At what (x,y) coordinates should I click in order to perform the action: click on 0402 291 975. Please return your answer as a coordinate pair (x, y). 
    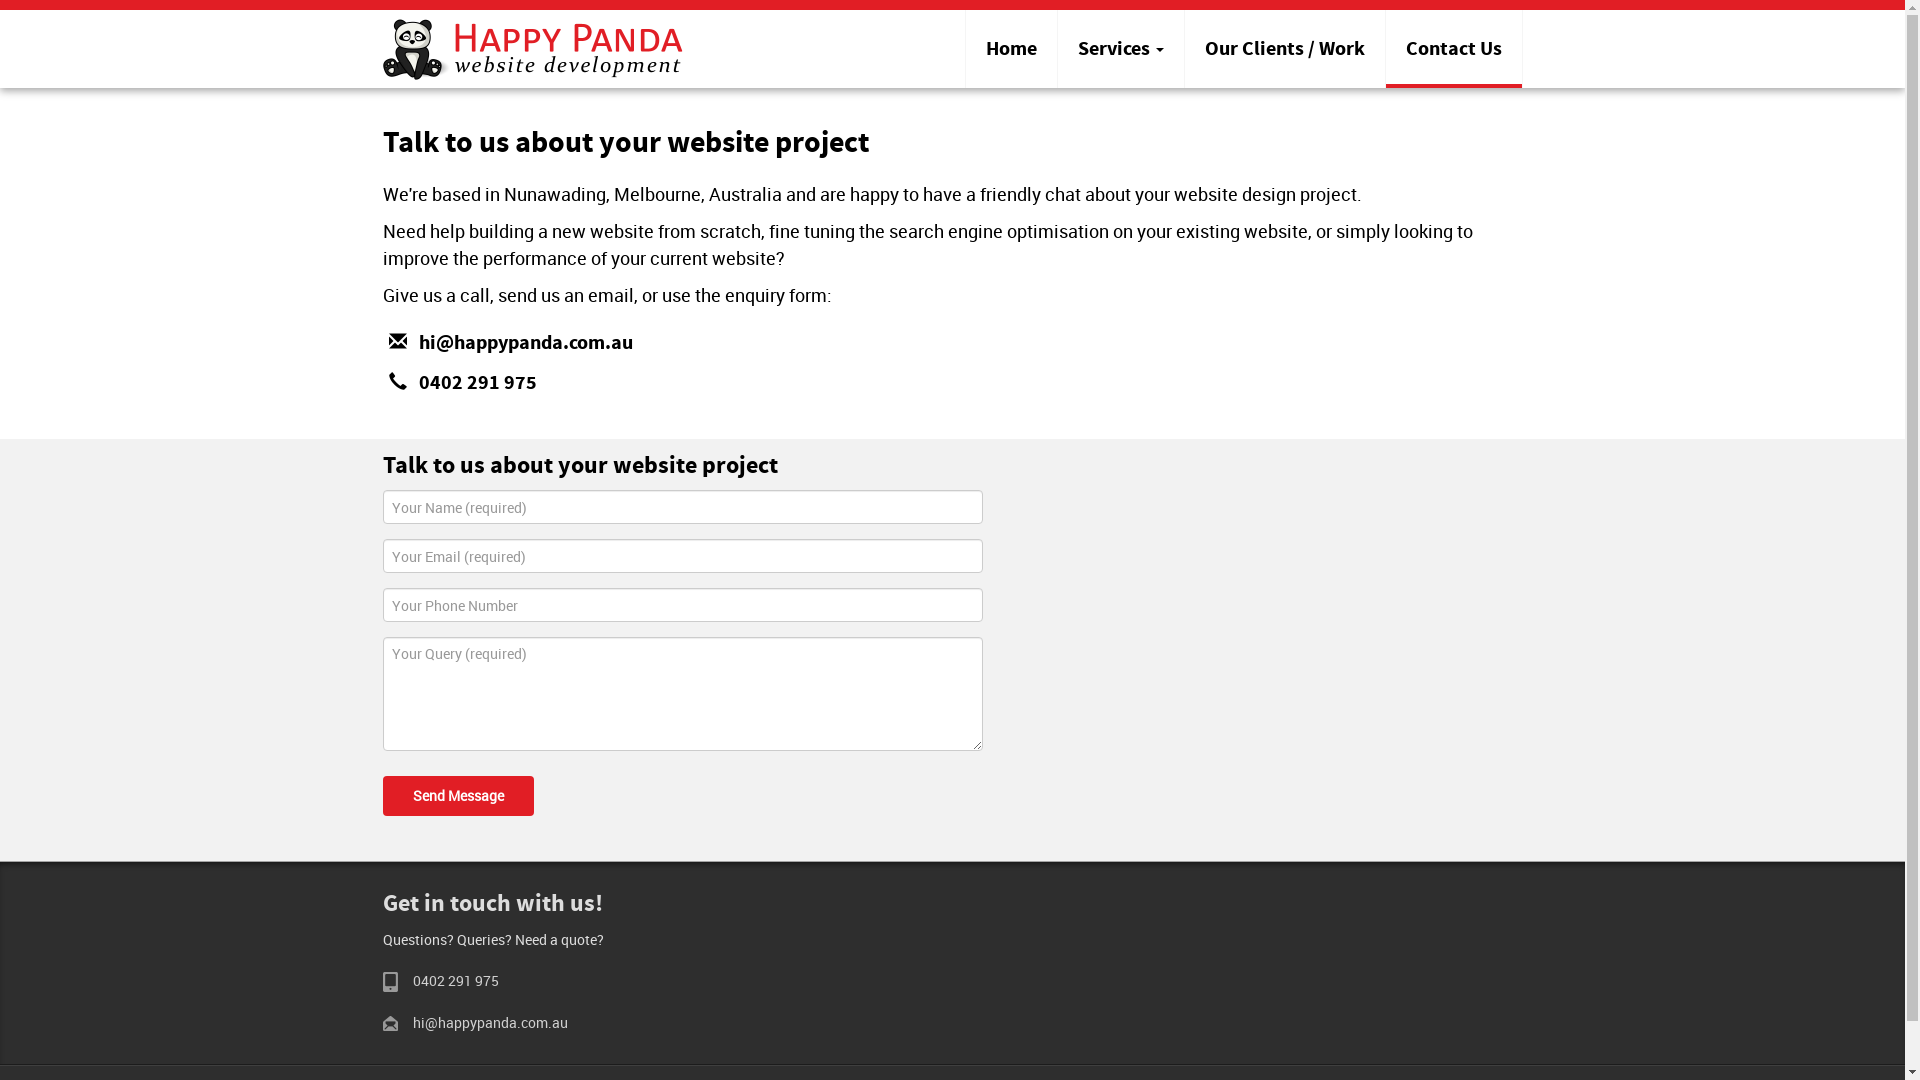
    Looking at the image, I should click on (455, 980).